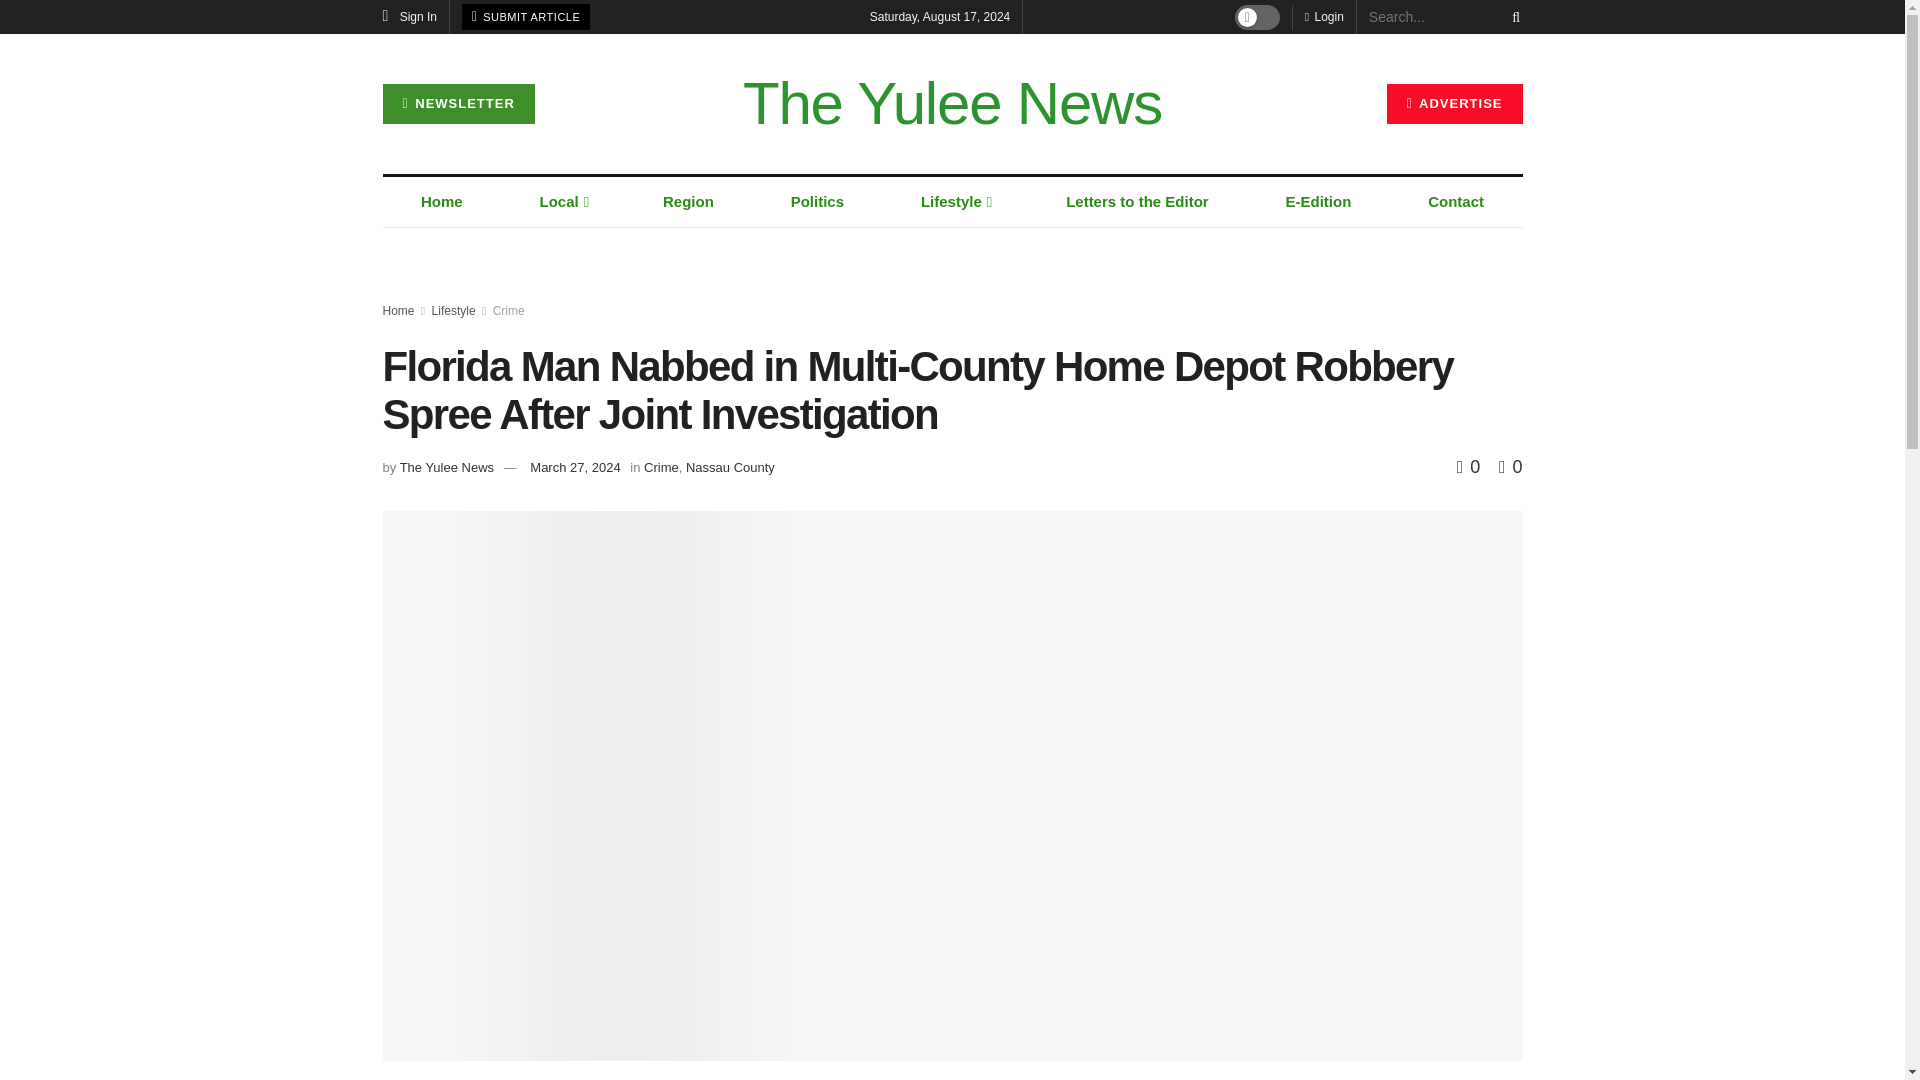 The image size is (1920, 1080). What do you see at coordinates (410, 16) in the screenshot?
I see `Sign In` at bounding box center [410, 16].